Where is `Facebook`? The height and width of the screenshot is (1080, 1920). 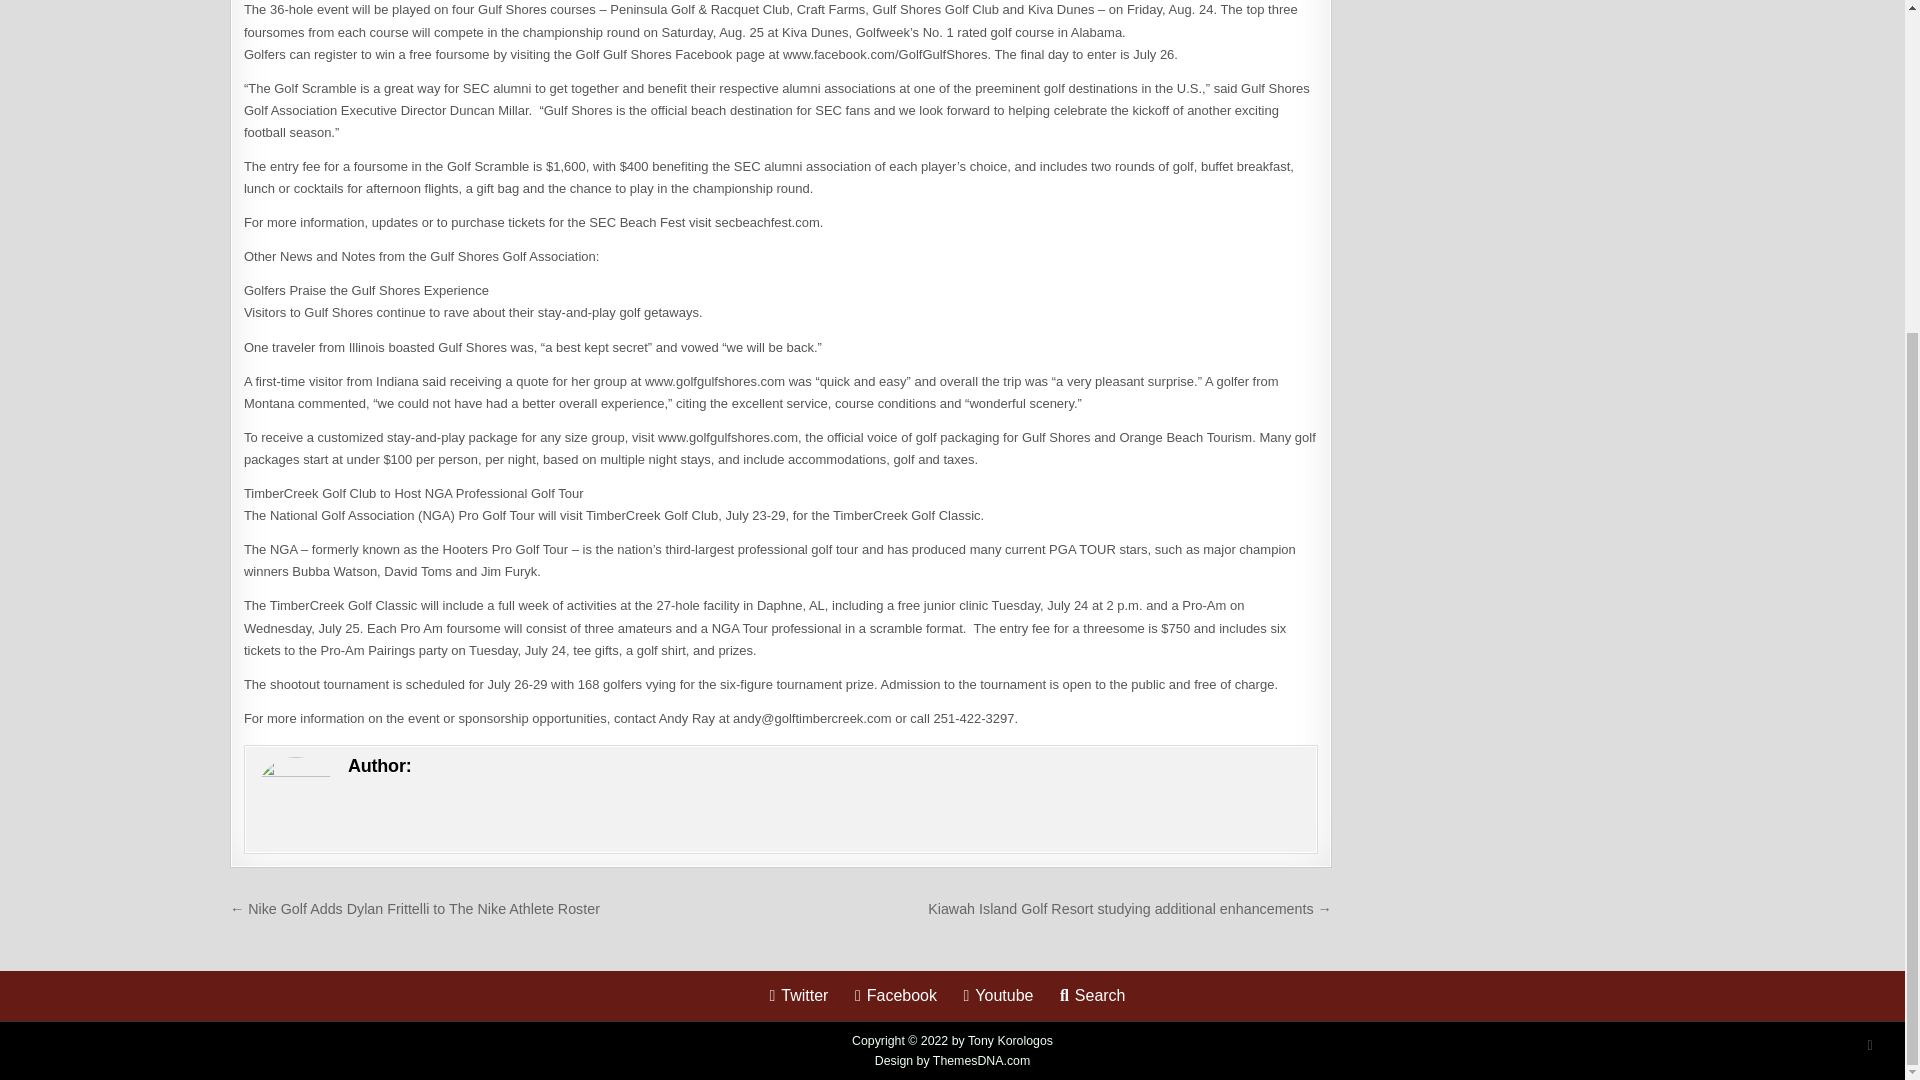
Facebook is located at coordinates (895, 995).